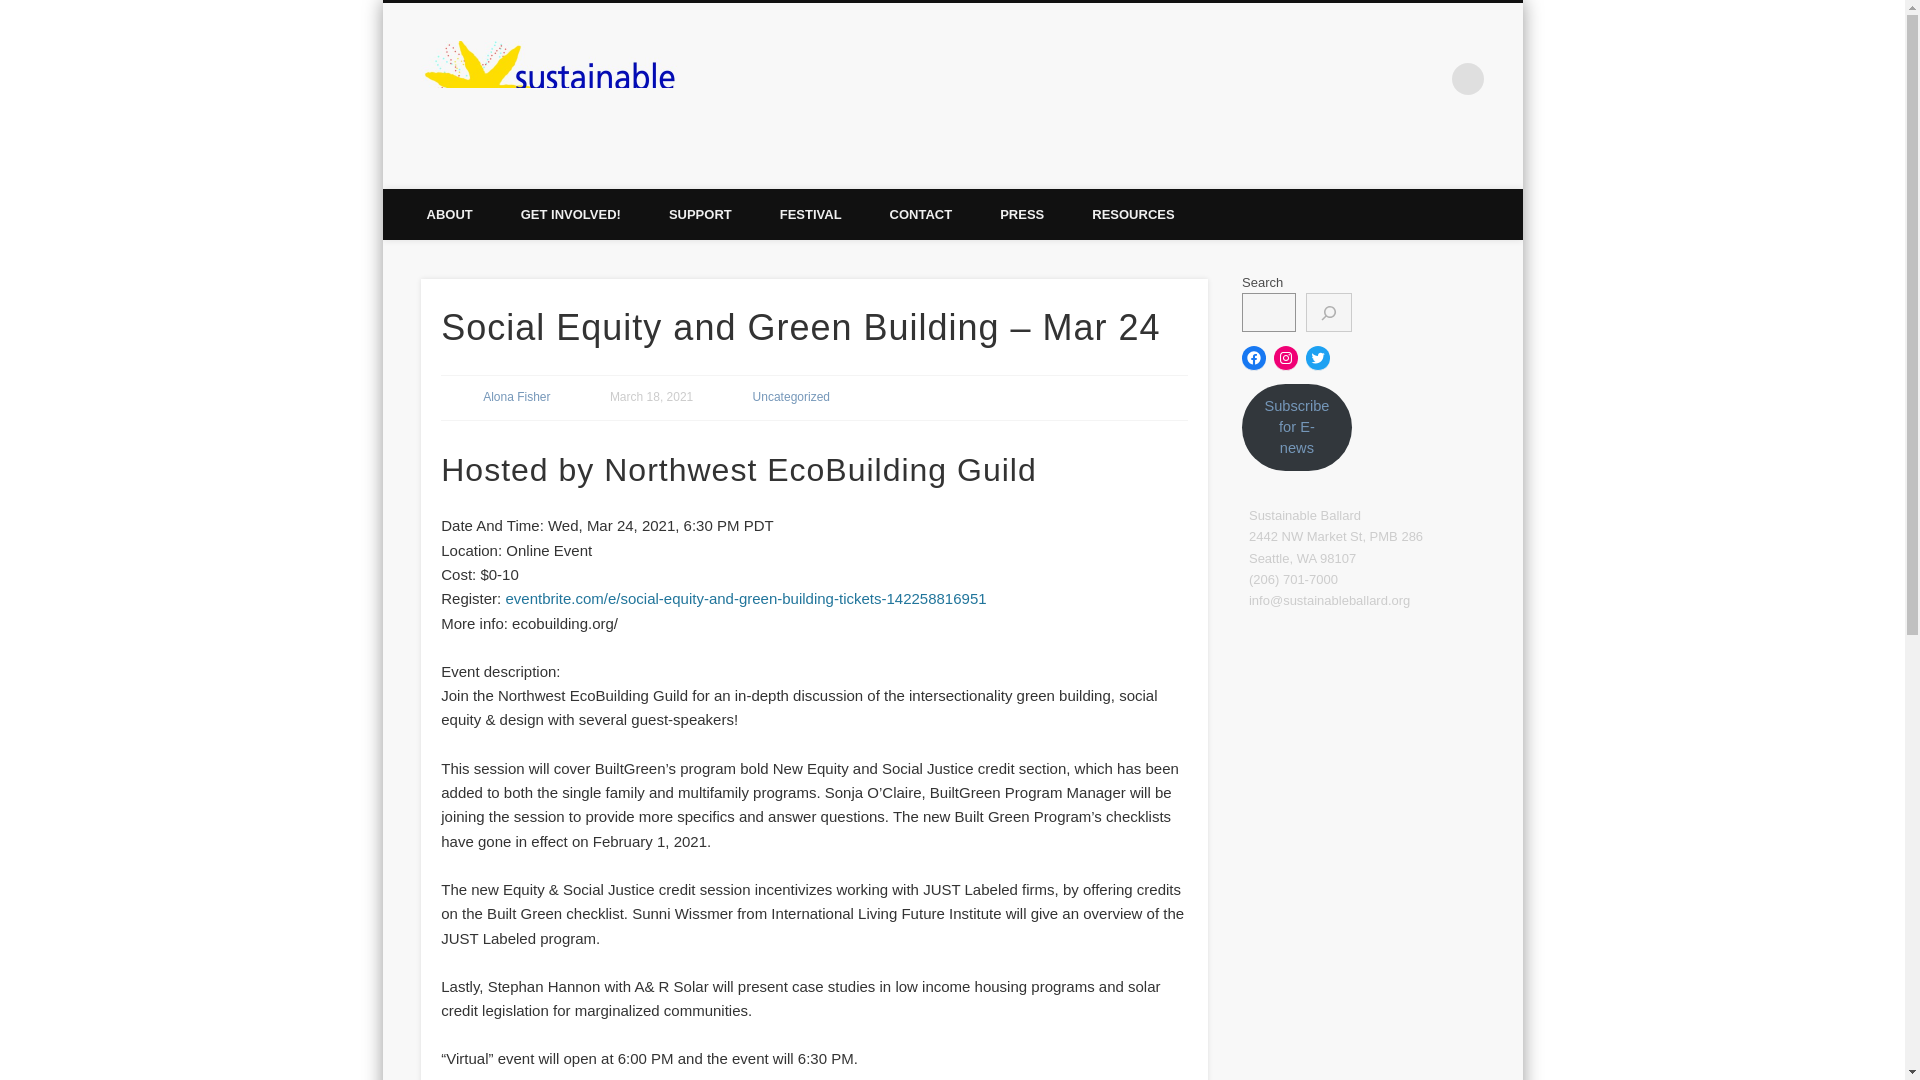  I want to click on Twitter, so click(1344, 78).